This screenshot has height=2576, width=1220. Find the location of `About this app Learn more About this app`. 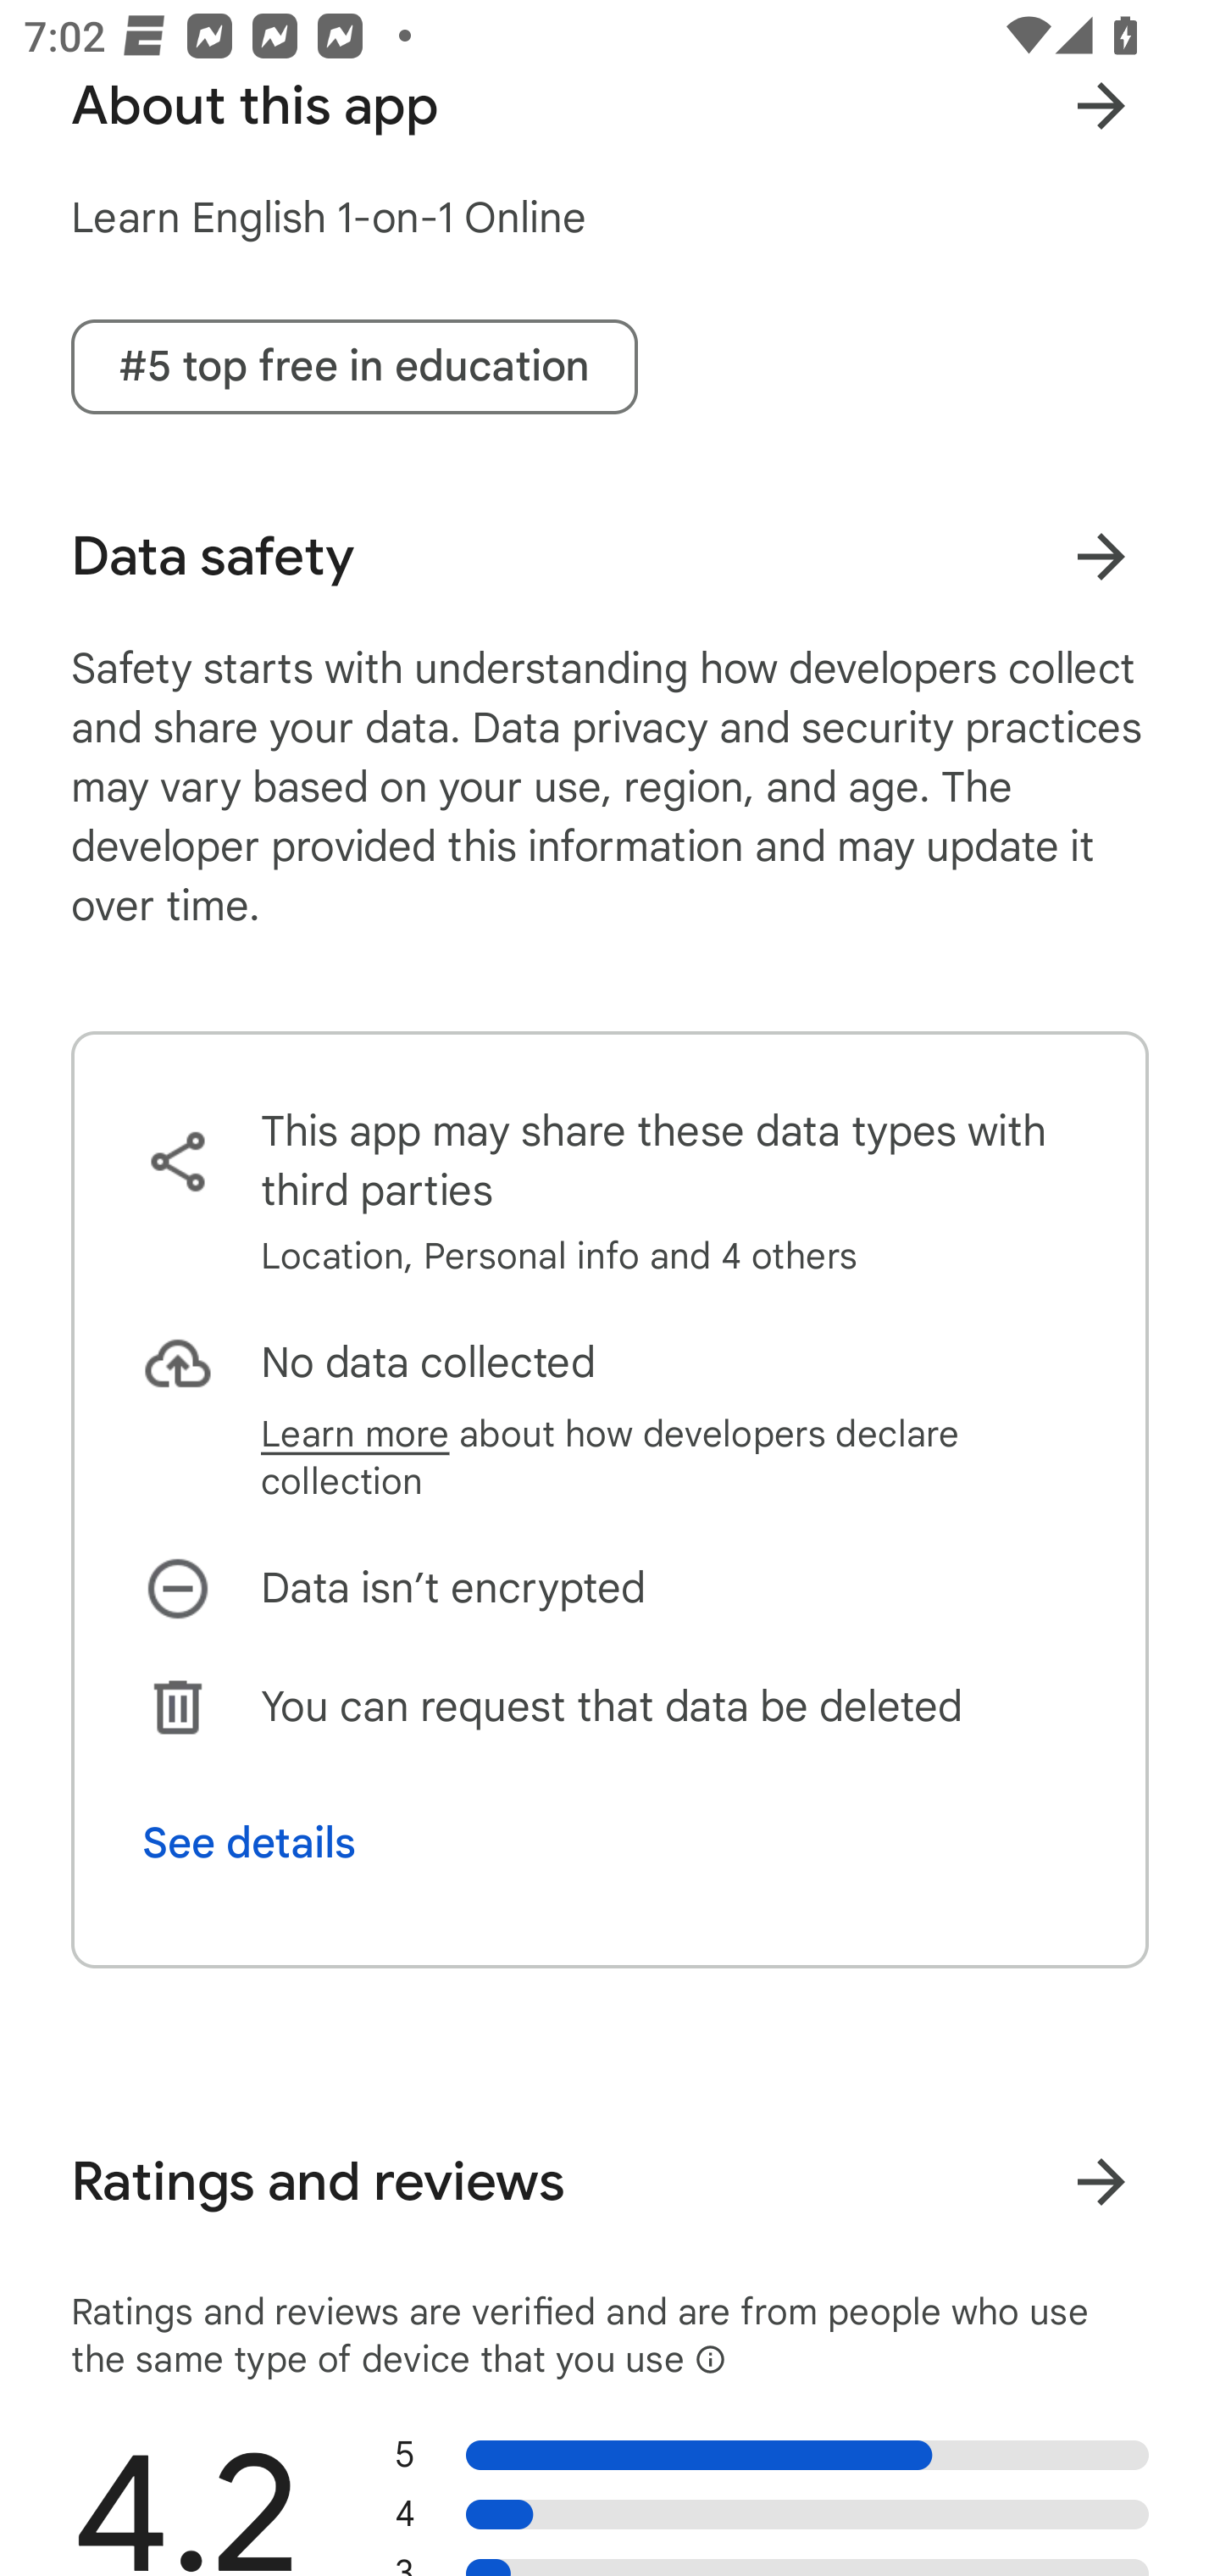

About this app Learn more About this app is located at coordinates (610, 105).